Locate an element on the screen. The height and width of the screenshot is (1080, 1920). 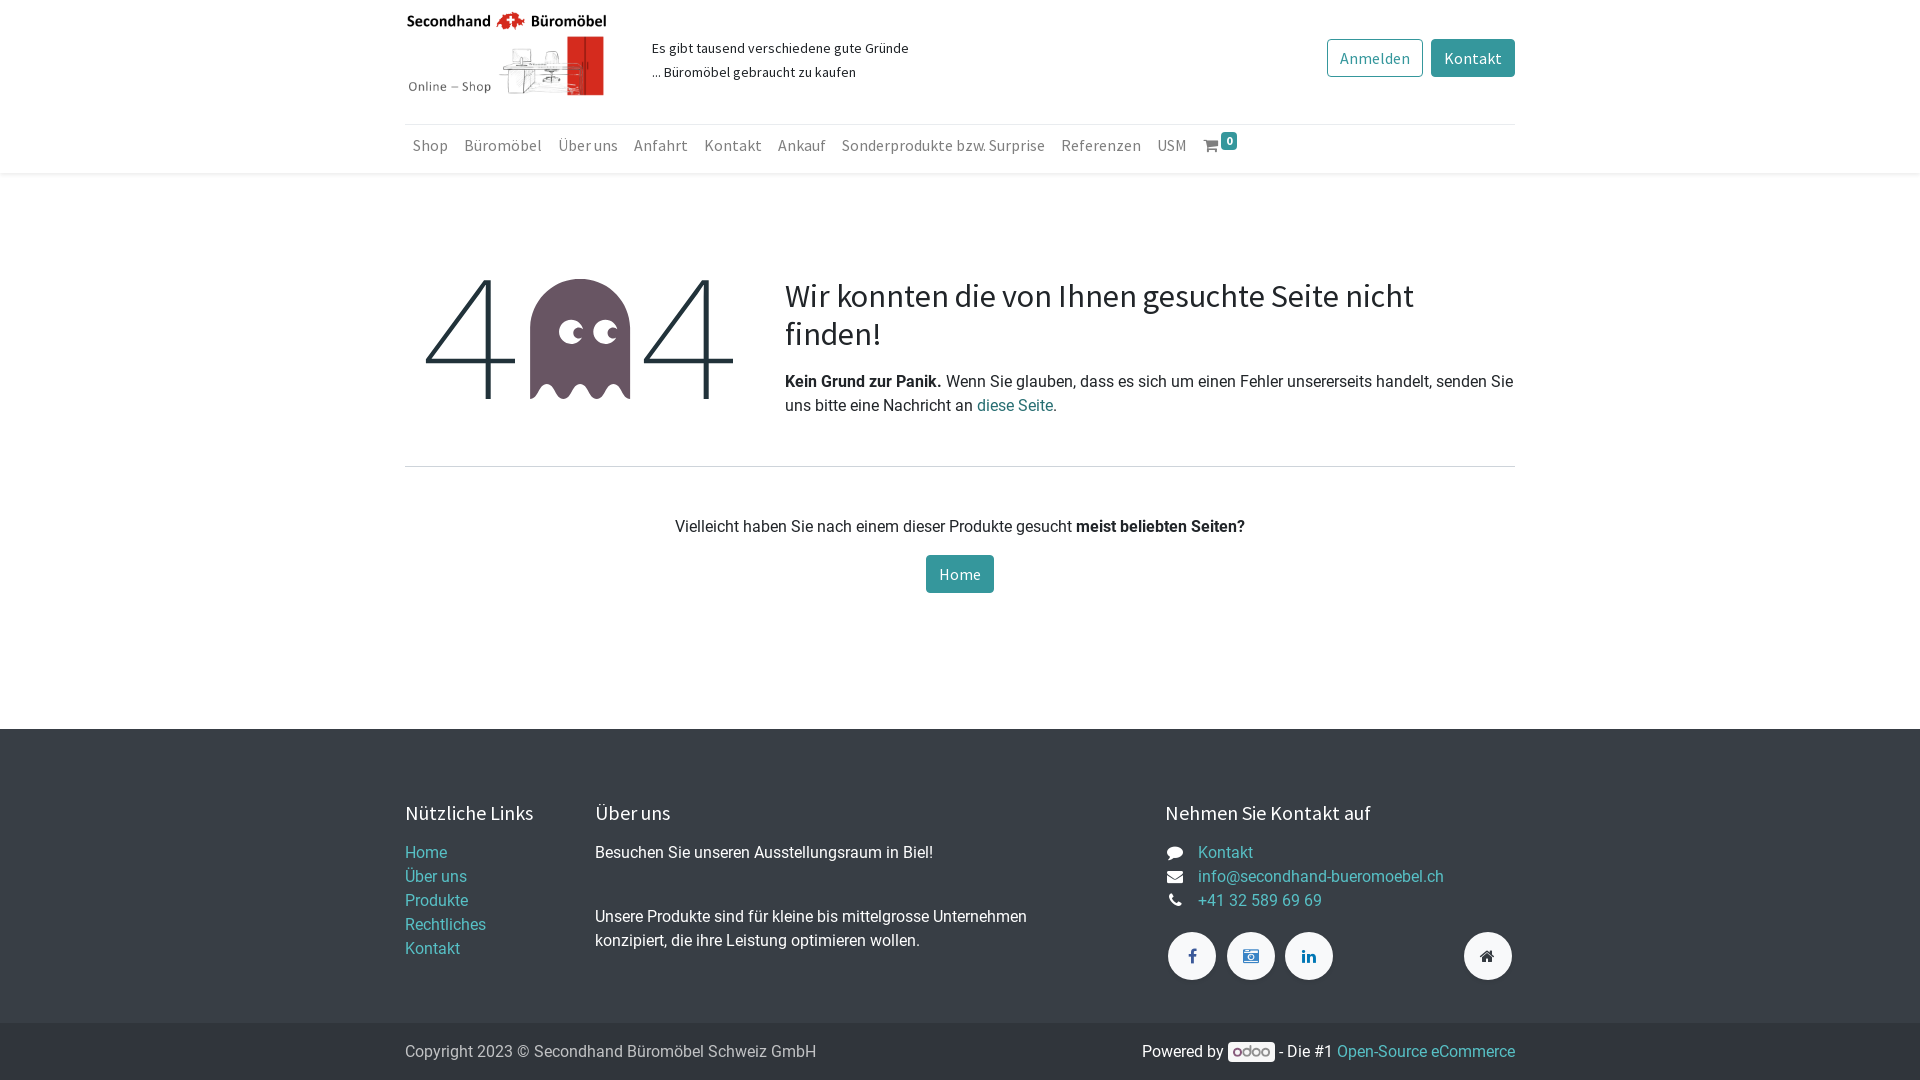
Shop is located at coordinates (430, 145).